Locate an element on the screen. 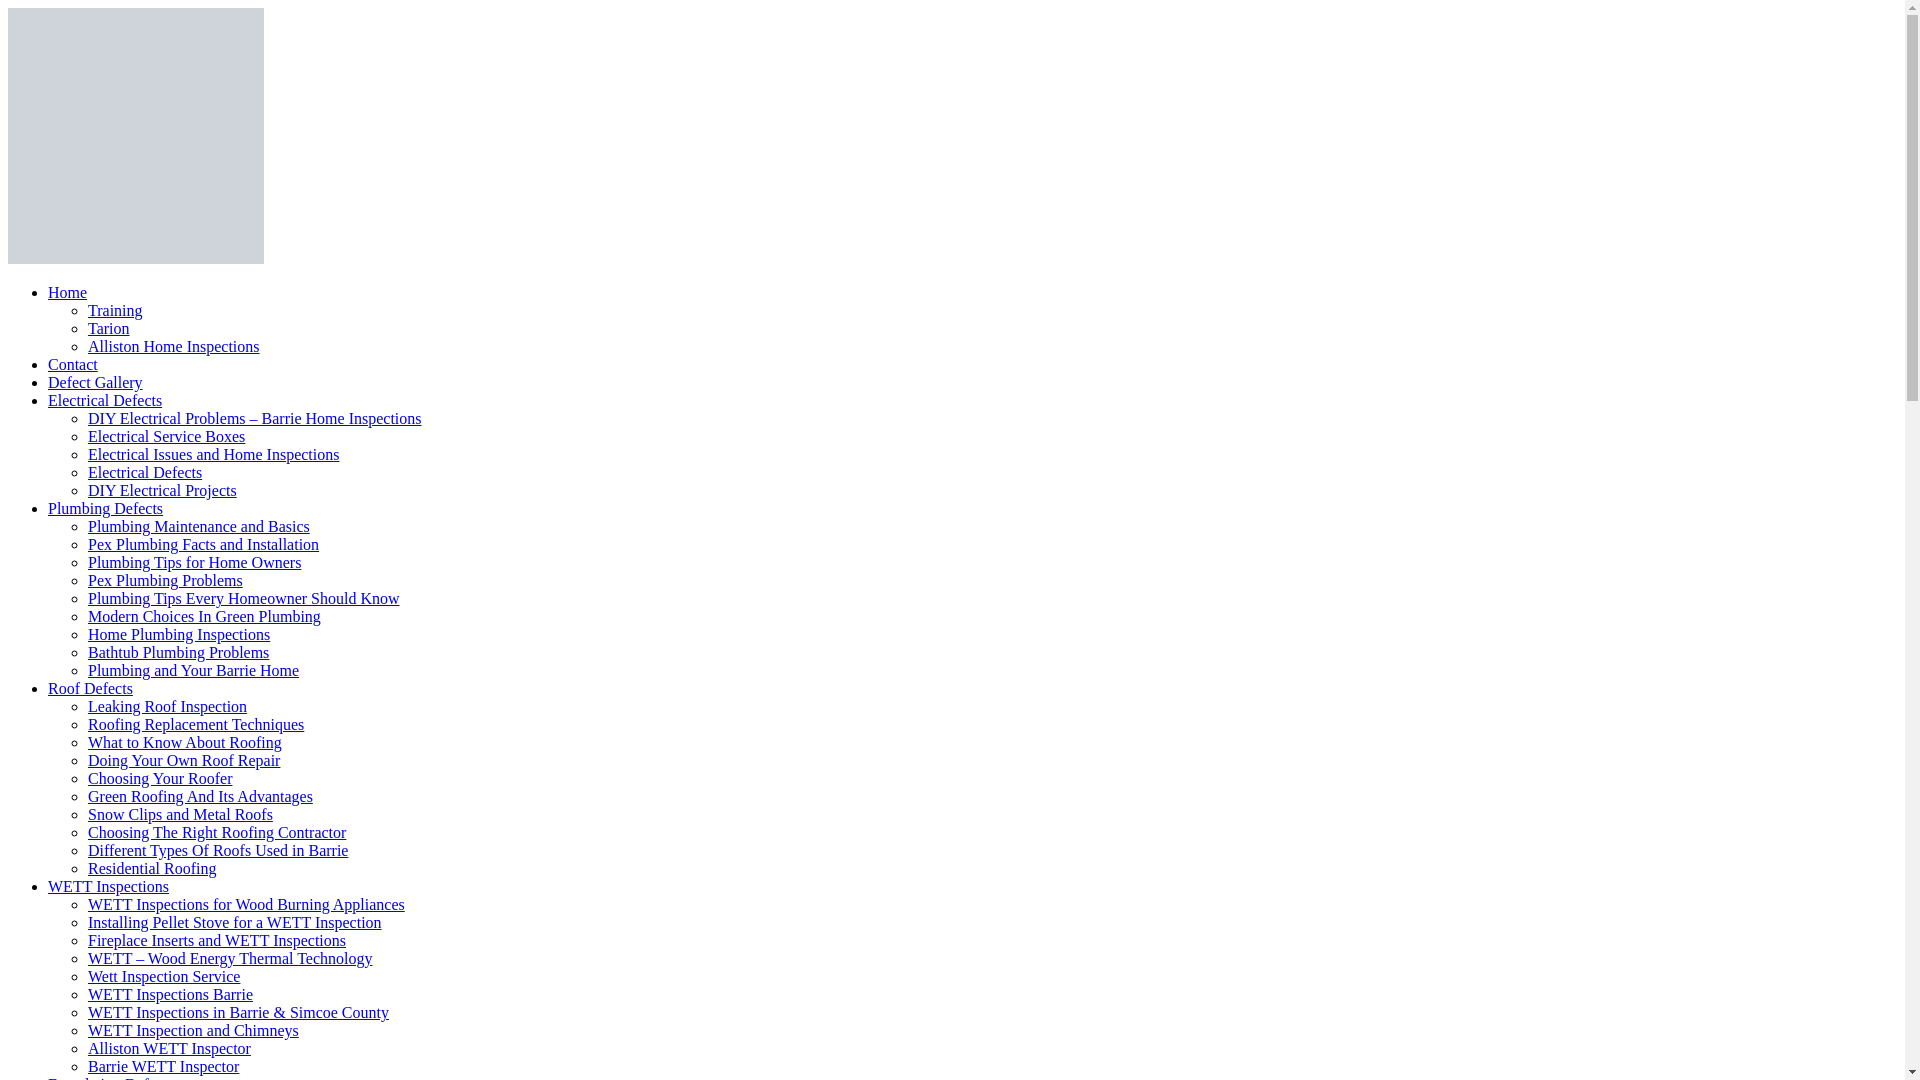 The image size is (1920, 1080). Plumbing and Your Barrie Home is located at coordinates (194, 670).